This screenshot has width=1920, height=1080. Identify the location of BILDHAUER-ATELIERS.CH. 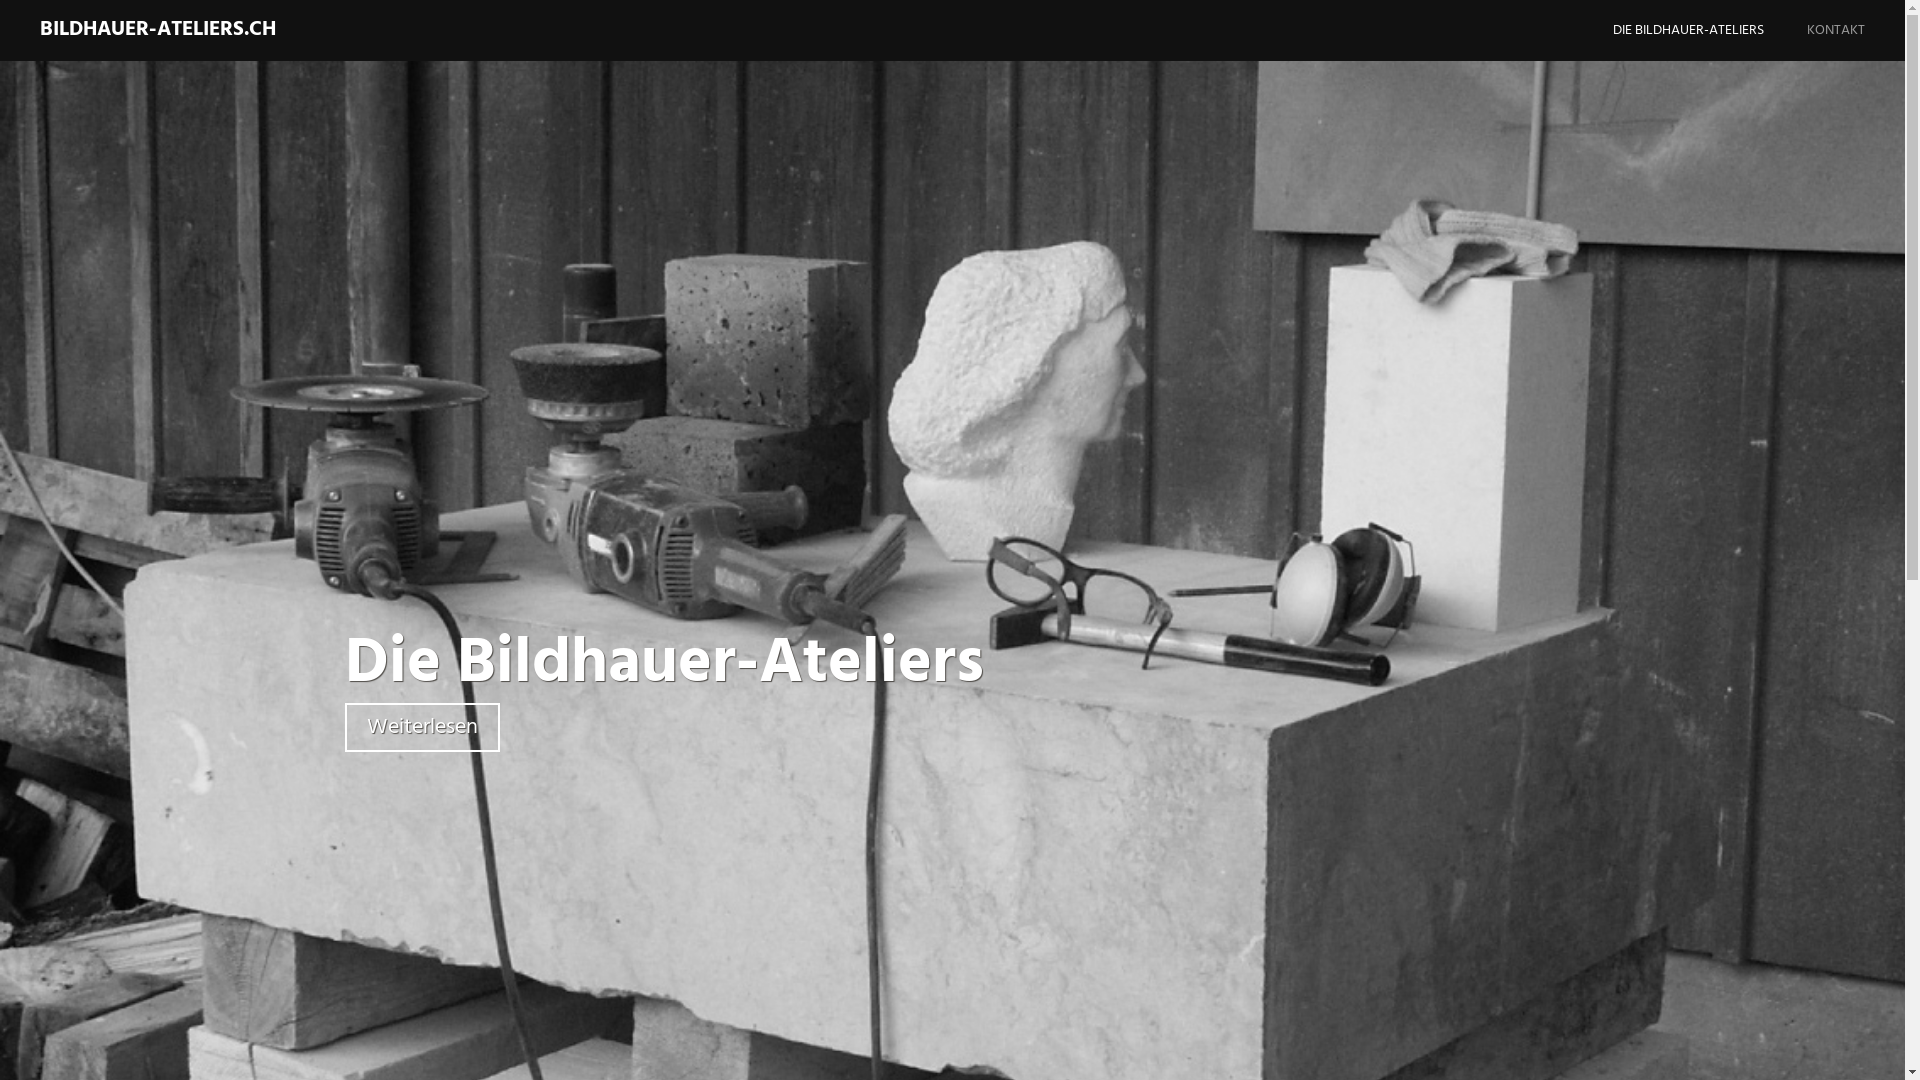
(158, 30).